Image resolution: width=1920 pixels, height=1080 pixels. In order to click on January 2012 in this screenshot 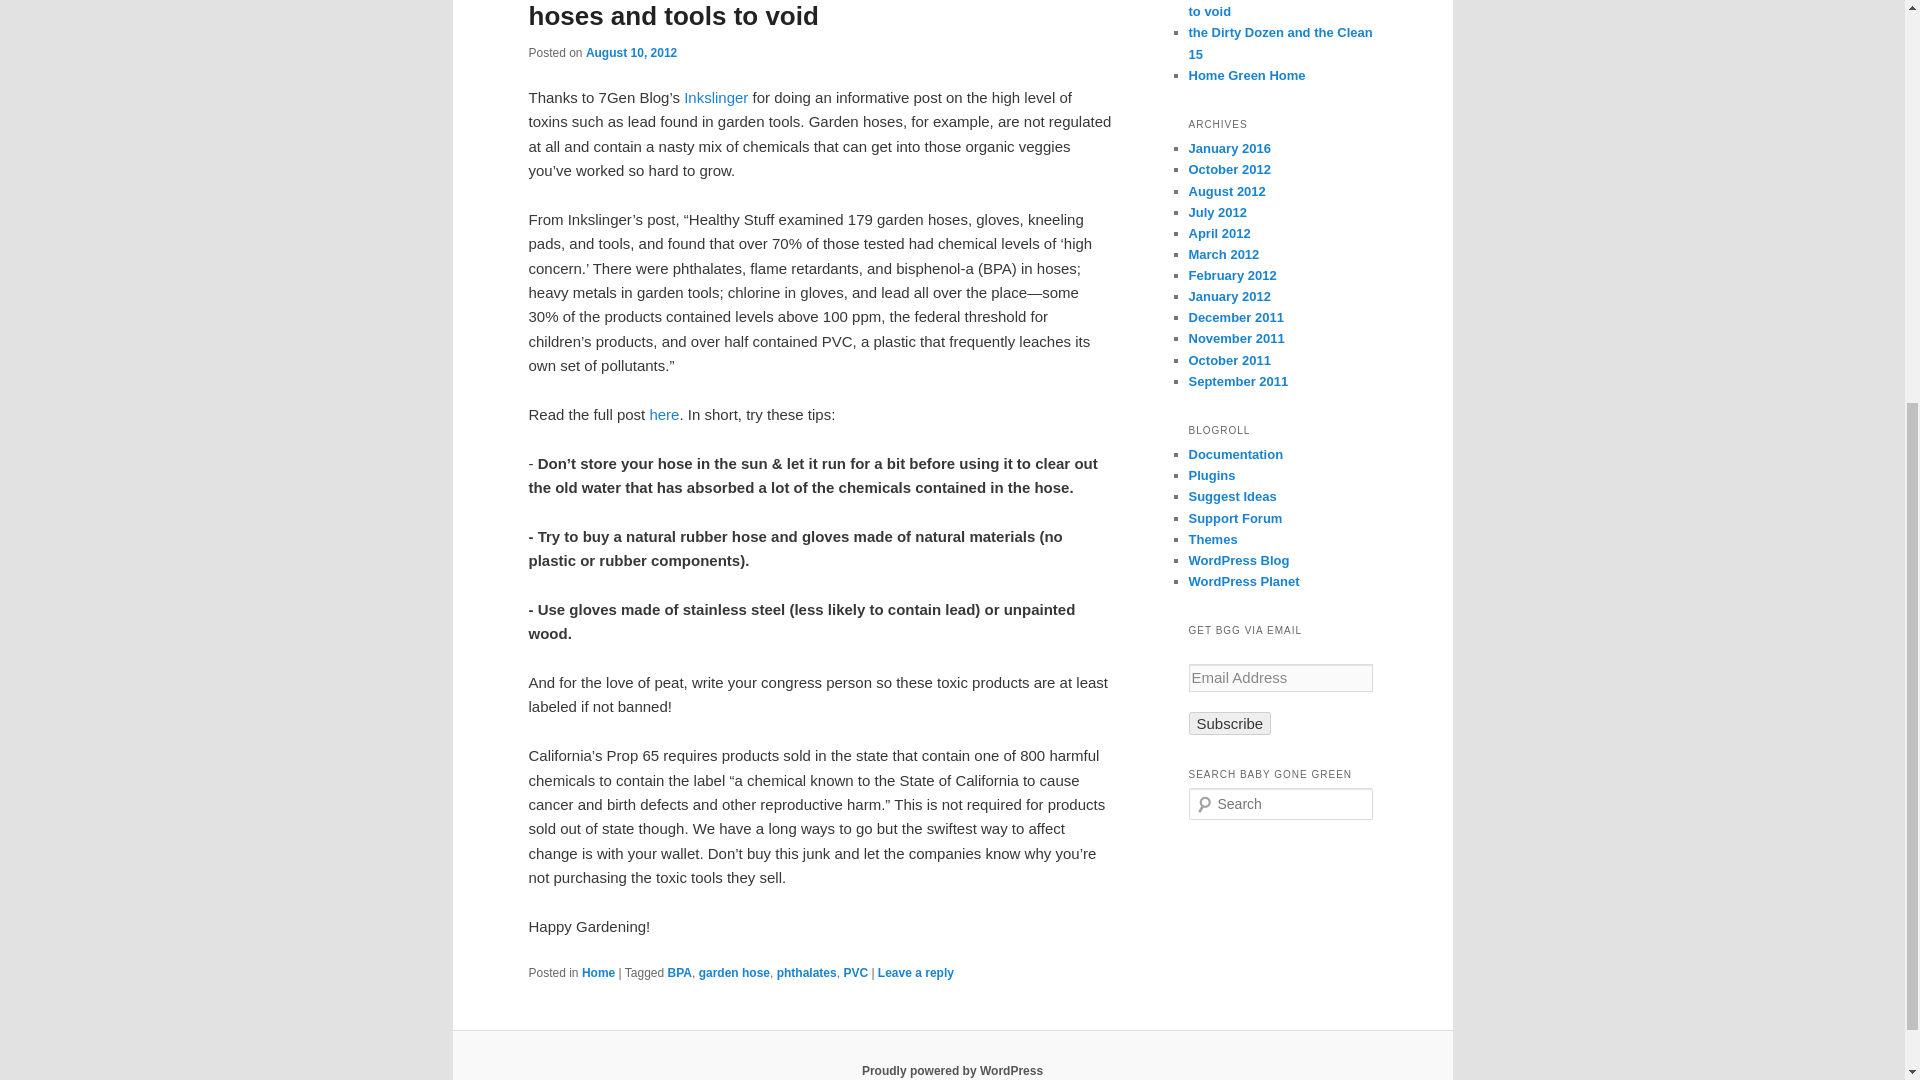, I will do `click(1228, 296)`.